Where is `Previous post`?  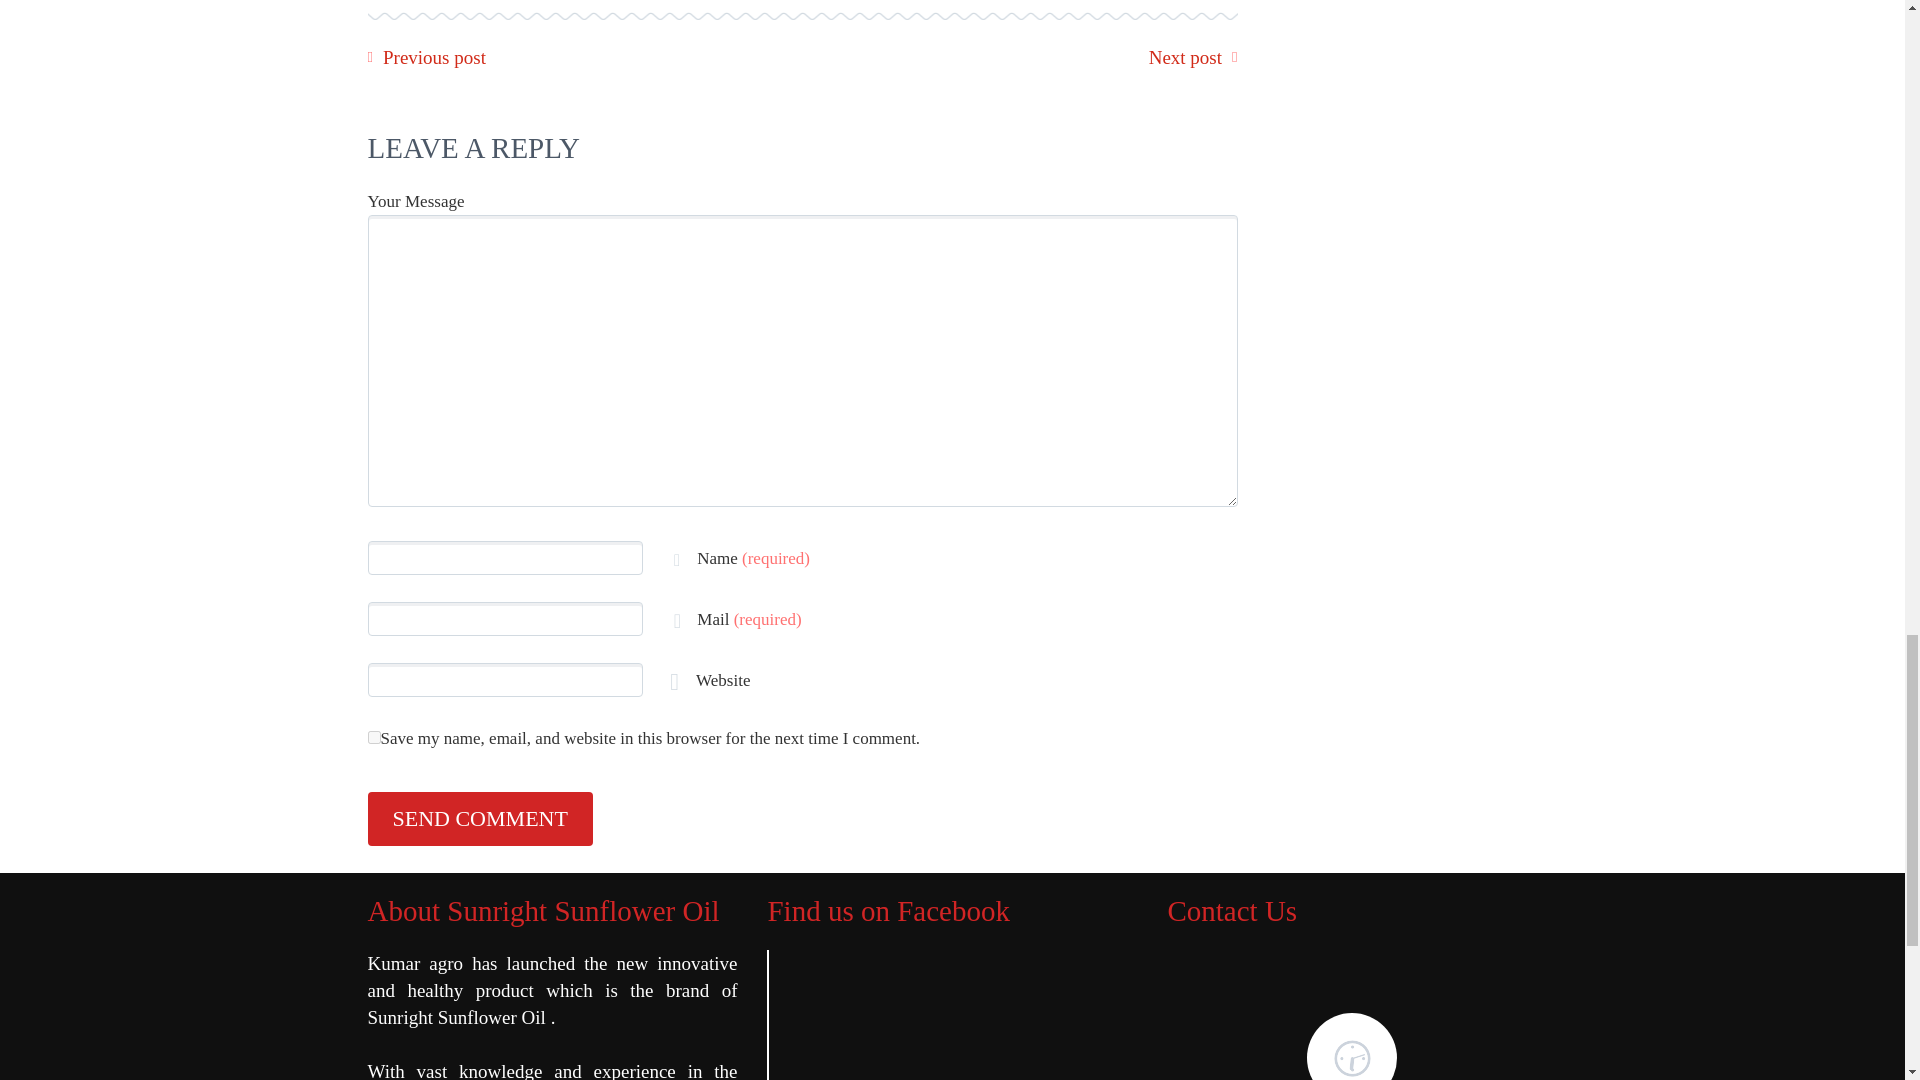
Previous post is located at coordinates (434, 58).